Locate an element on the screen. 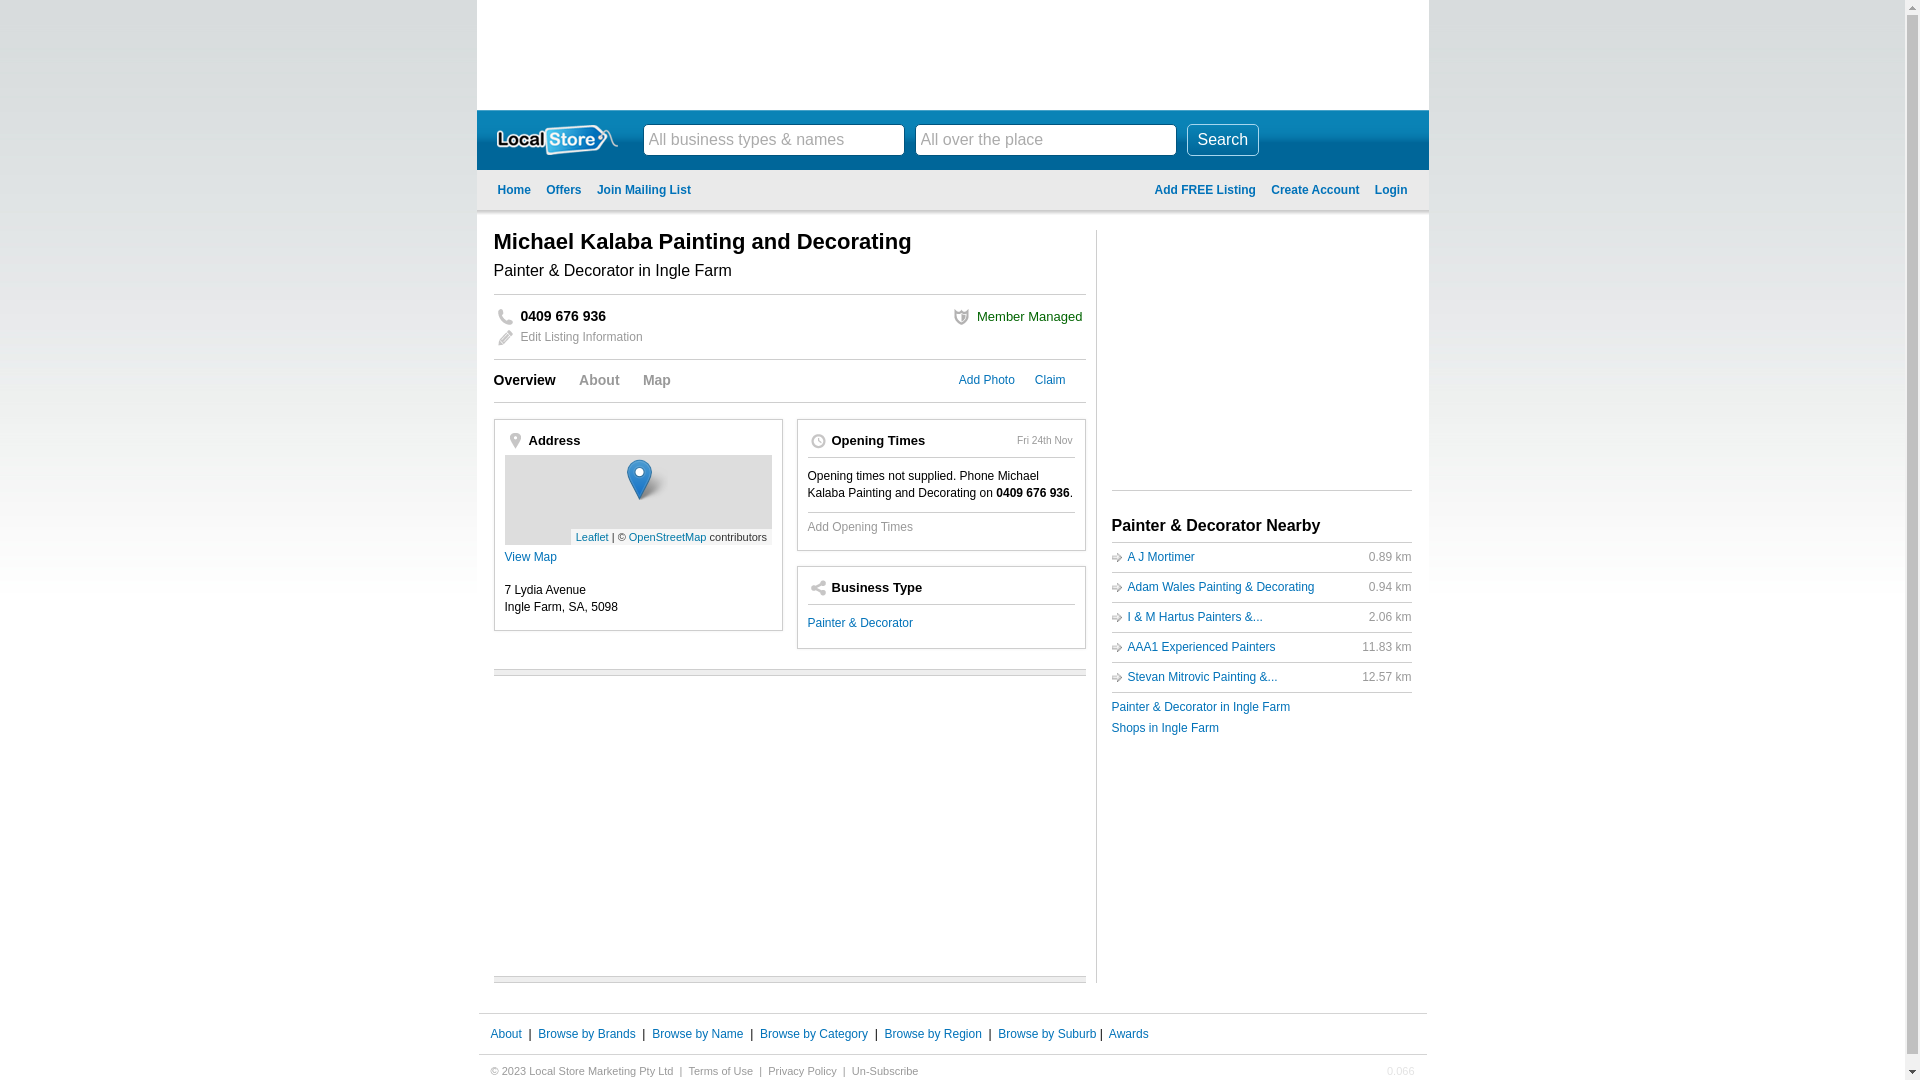 The height and width of the screenshot is (1080, 1920). Stevan Mitrovic Painting &... is located at coordinates (1203, 677).